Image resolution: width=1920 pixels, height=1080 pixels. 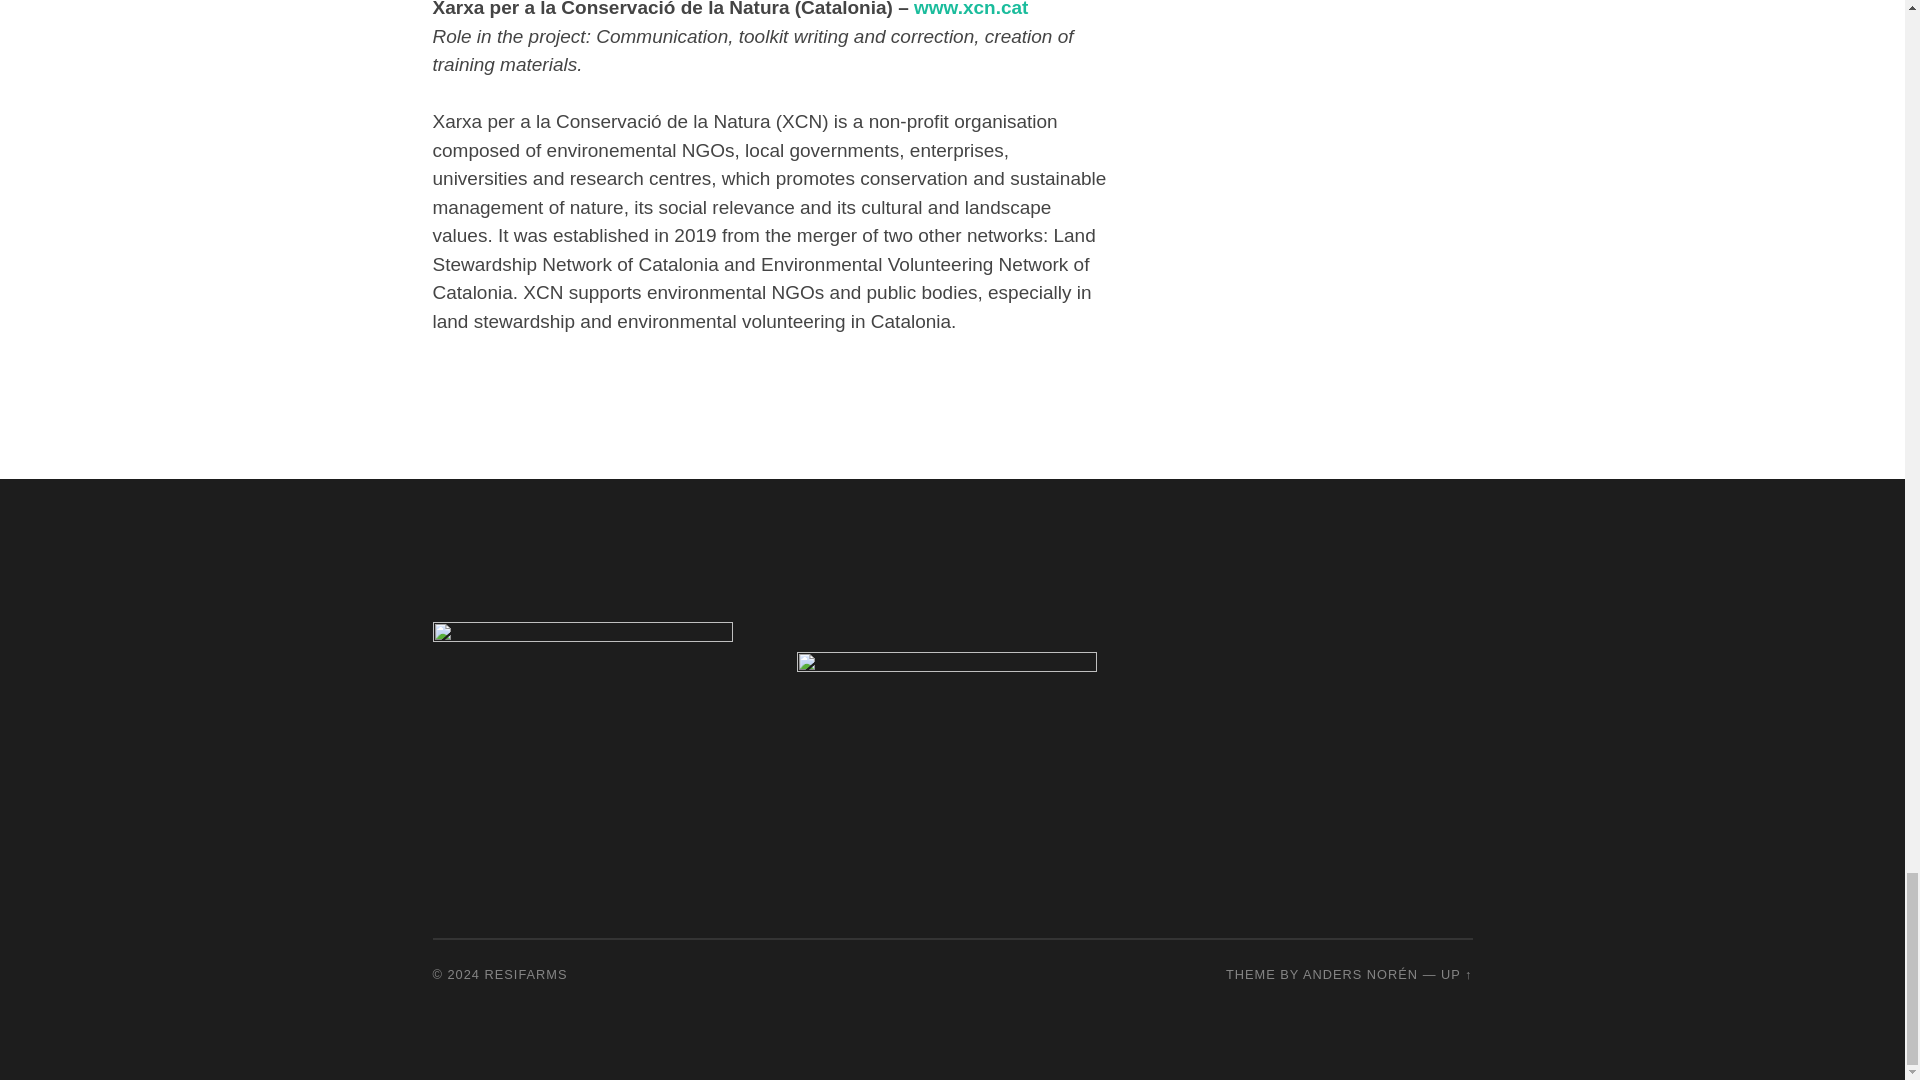 What do you see at coordinates (1456, 974) in the screenshot?
I see `To the top` at bounding box center [1456, 974].